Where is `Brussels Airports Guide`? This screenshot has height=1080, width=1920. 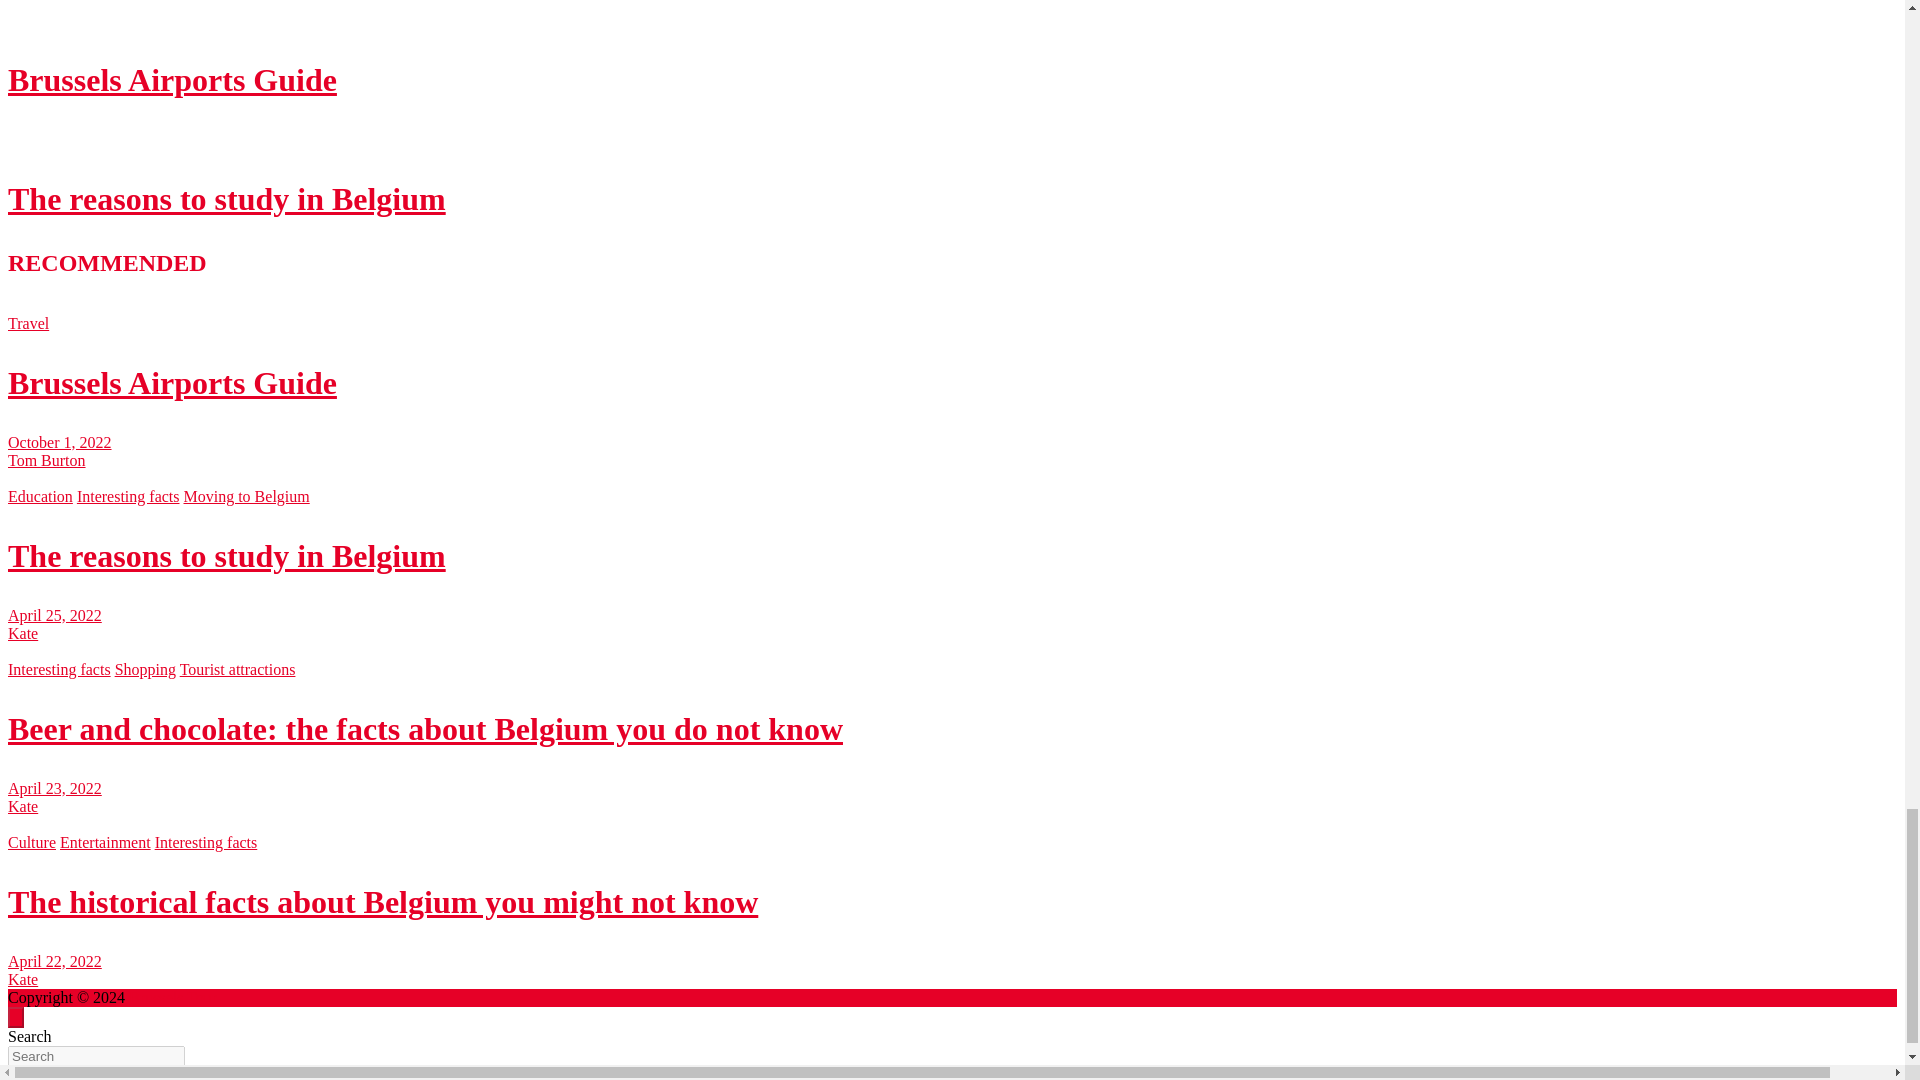
Brussels Airports Guide is located at coordinates (59, 442).